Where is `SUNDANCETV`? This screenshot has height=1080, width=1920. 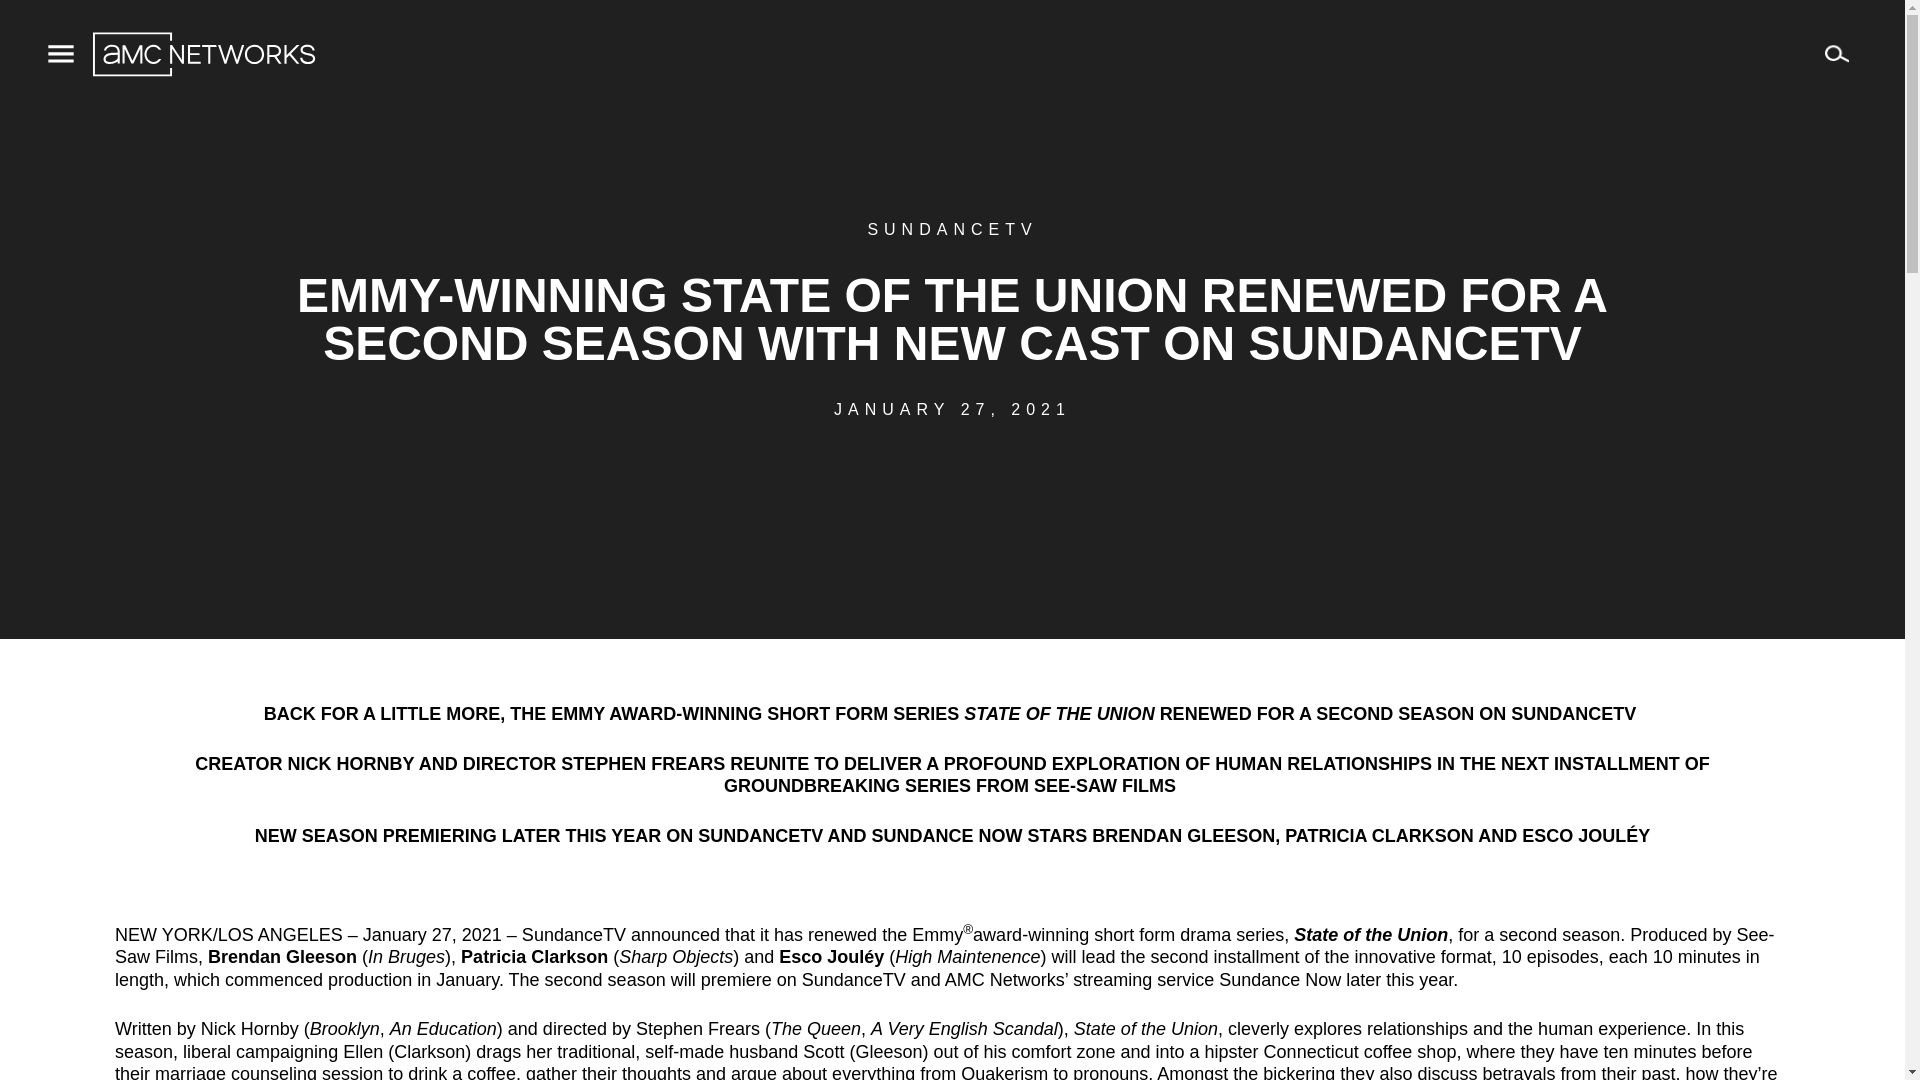 SUNDANCETV is located at coordinates (952, 229).